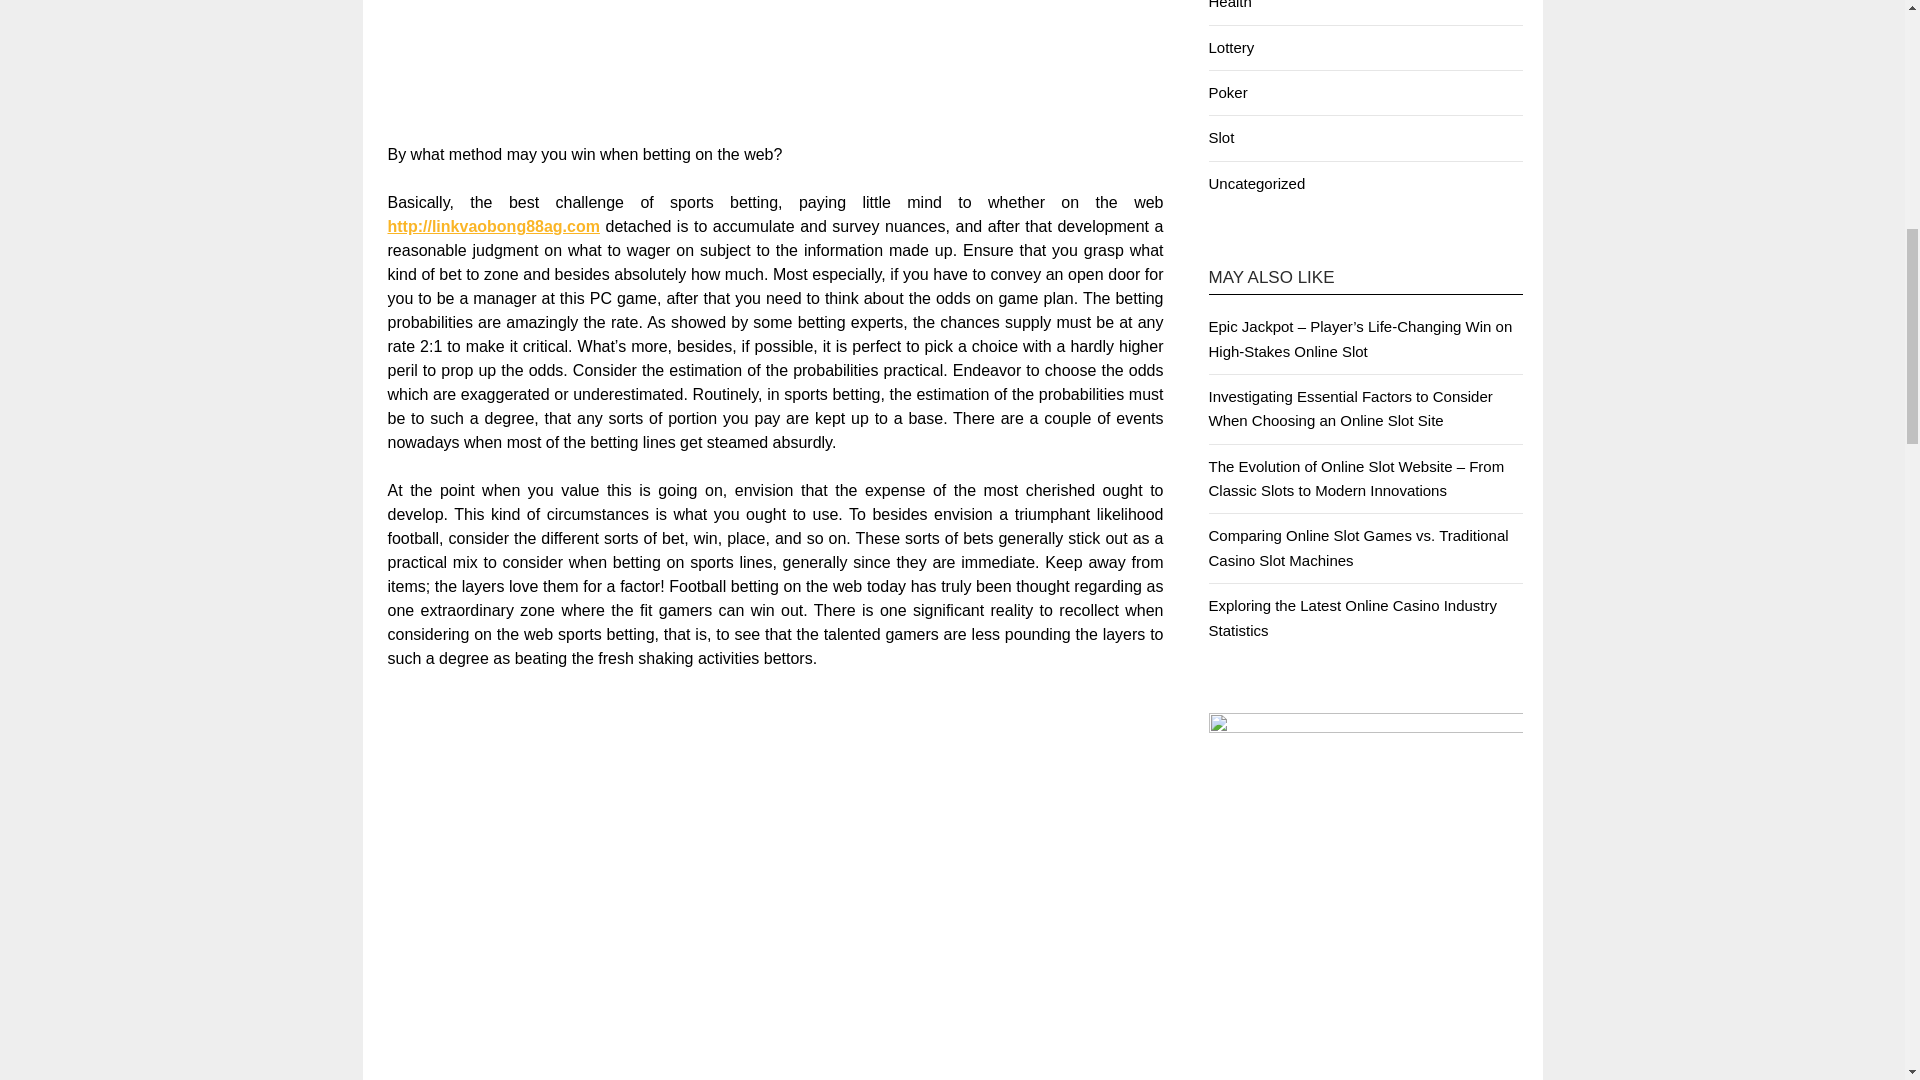 The height and width of the screenshot is (1080, 1920). Describe the element at coordinates (1230, 47) in the screenshot. I see `Lottery` at that location.